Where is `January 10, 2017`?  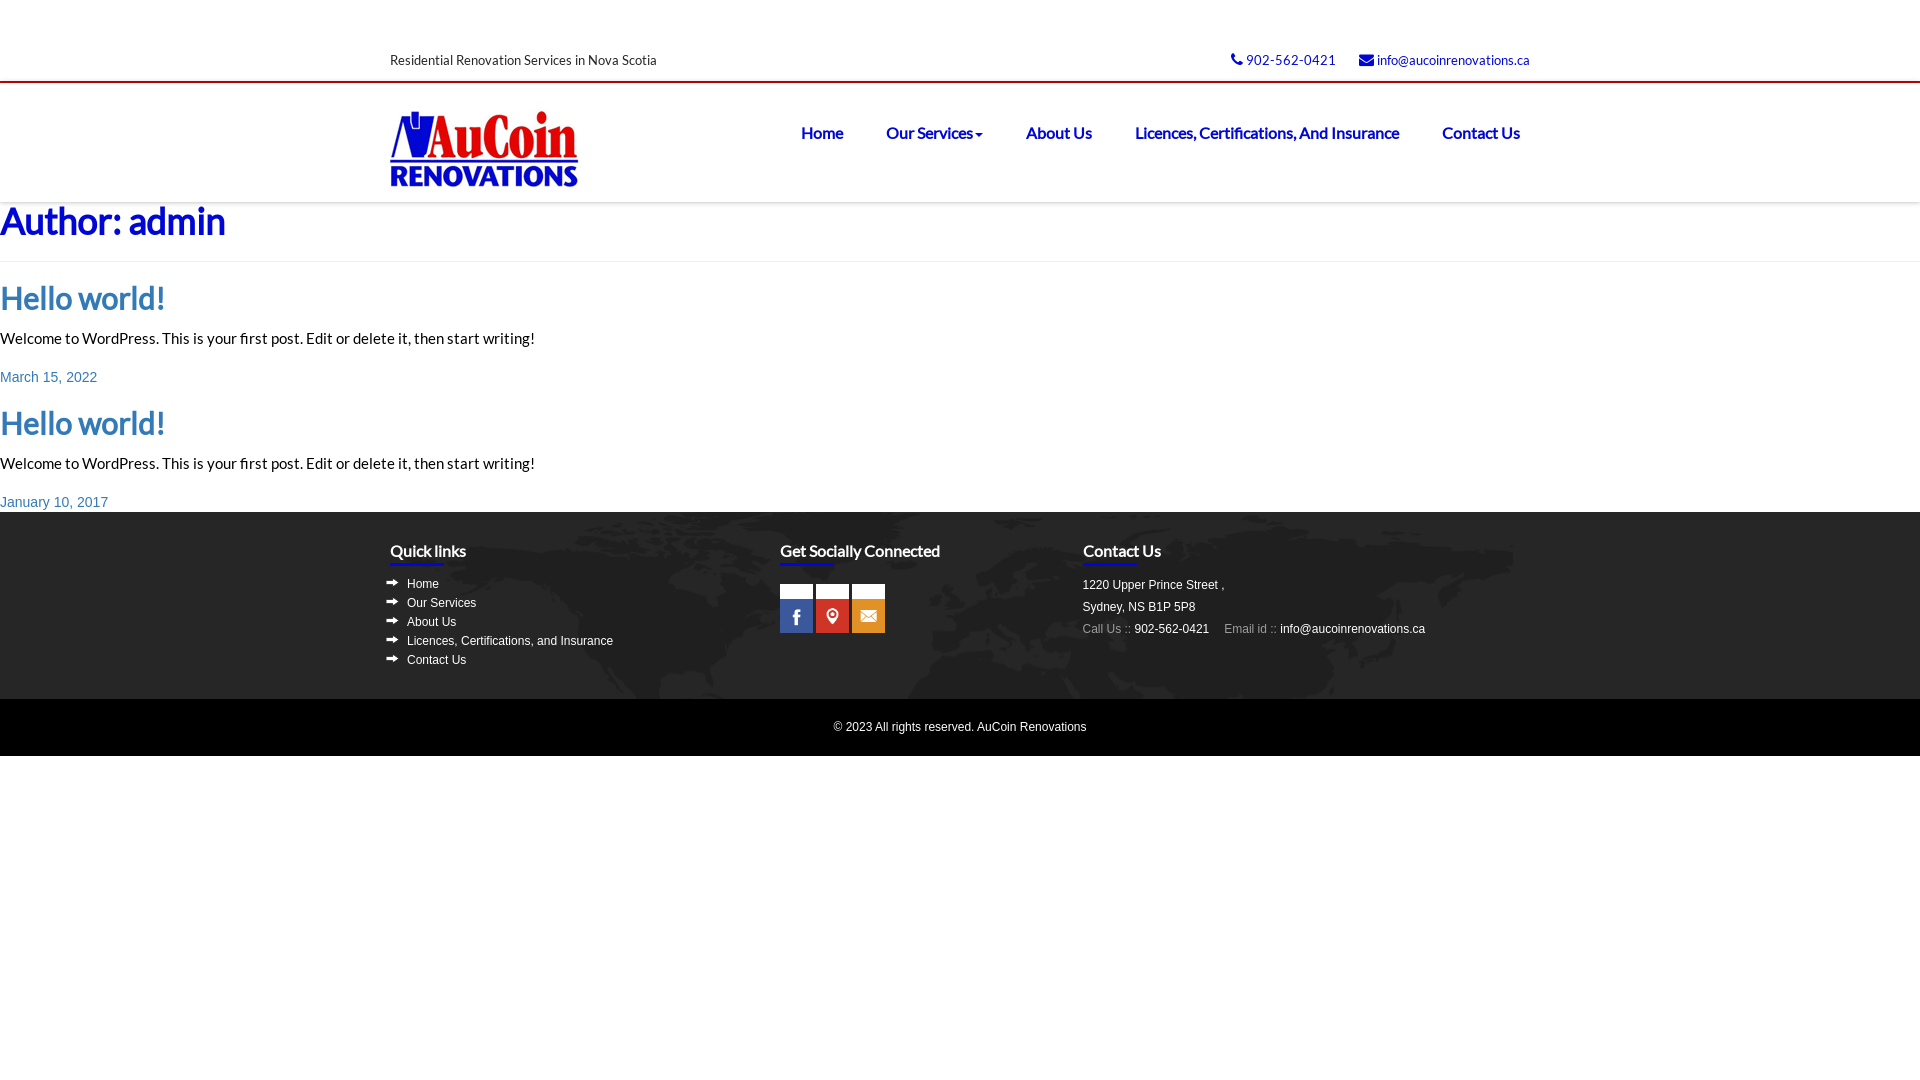 January 10, 2017 is located at coordinates (54, 502).